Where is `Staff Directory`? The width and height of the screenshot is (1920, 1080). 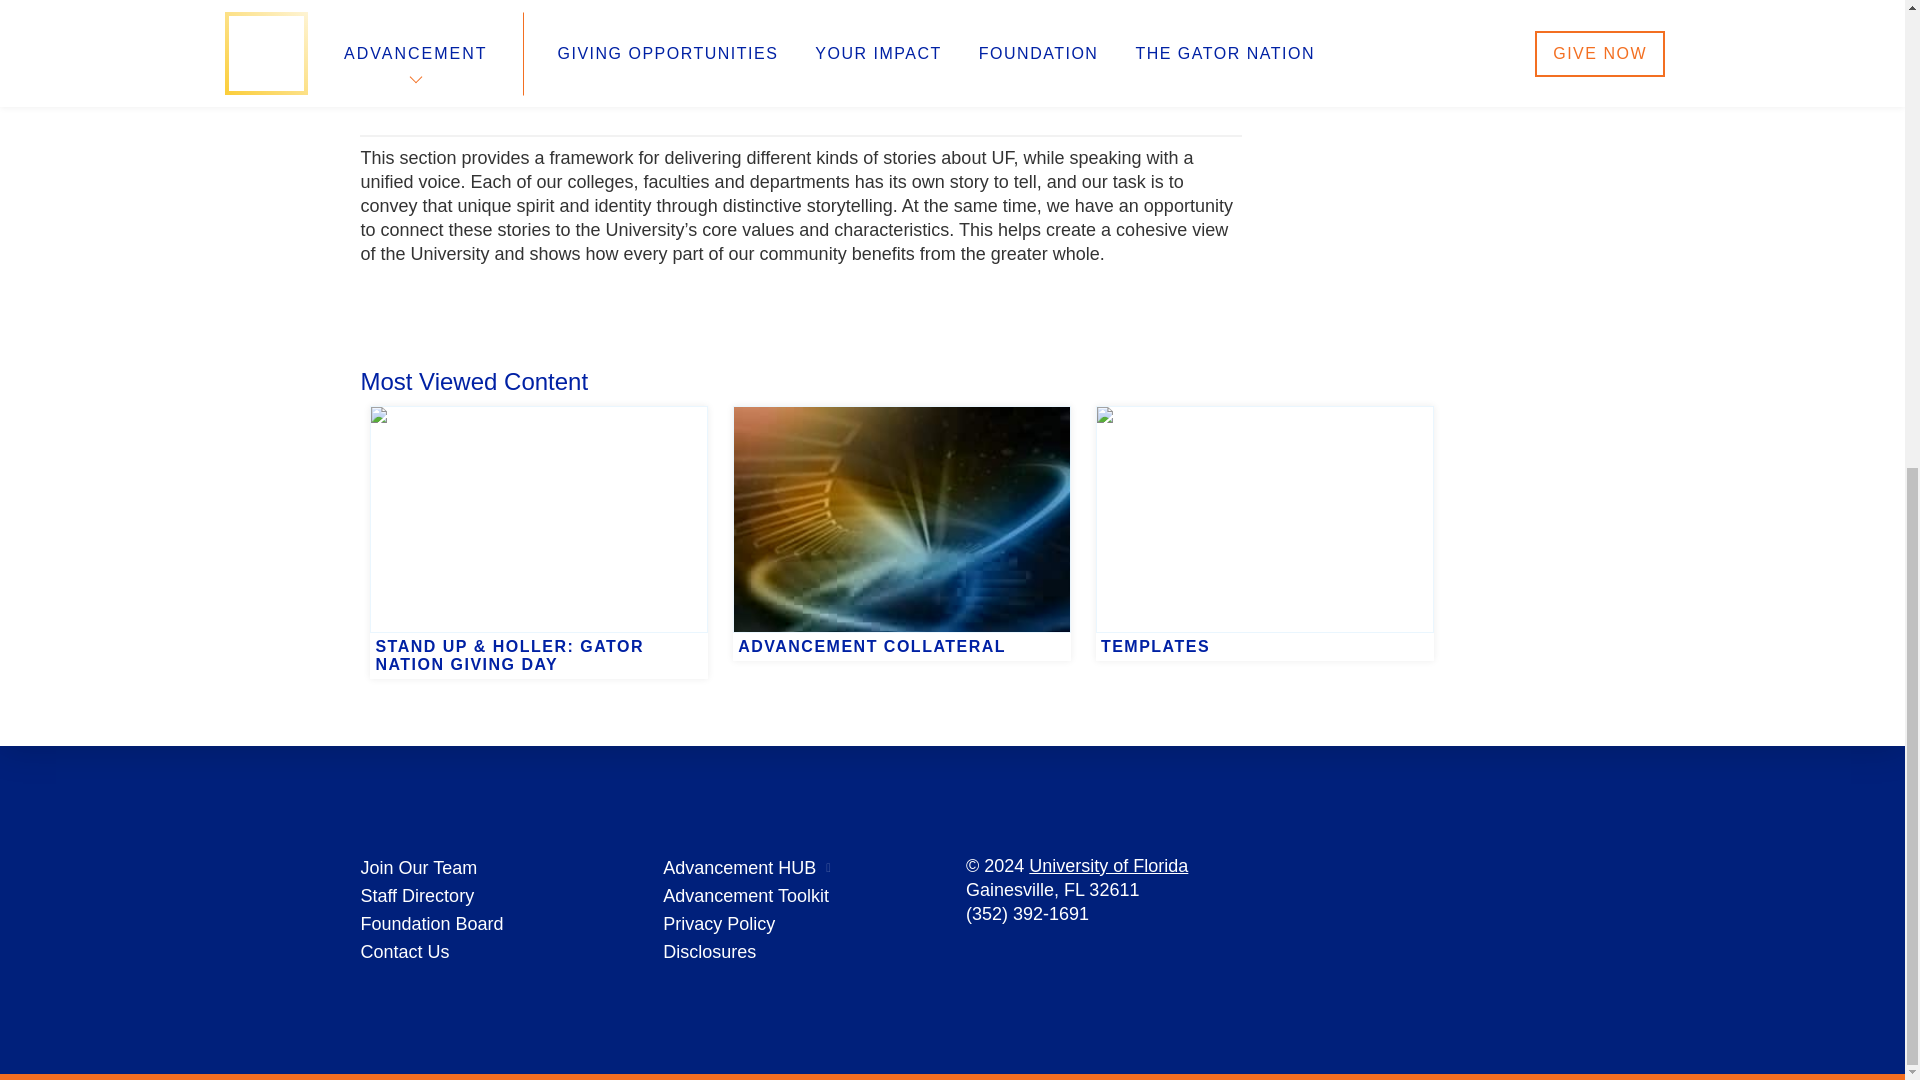 Staff Directory is located at coordinates (417, 896).